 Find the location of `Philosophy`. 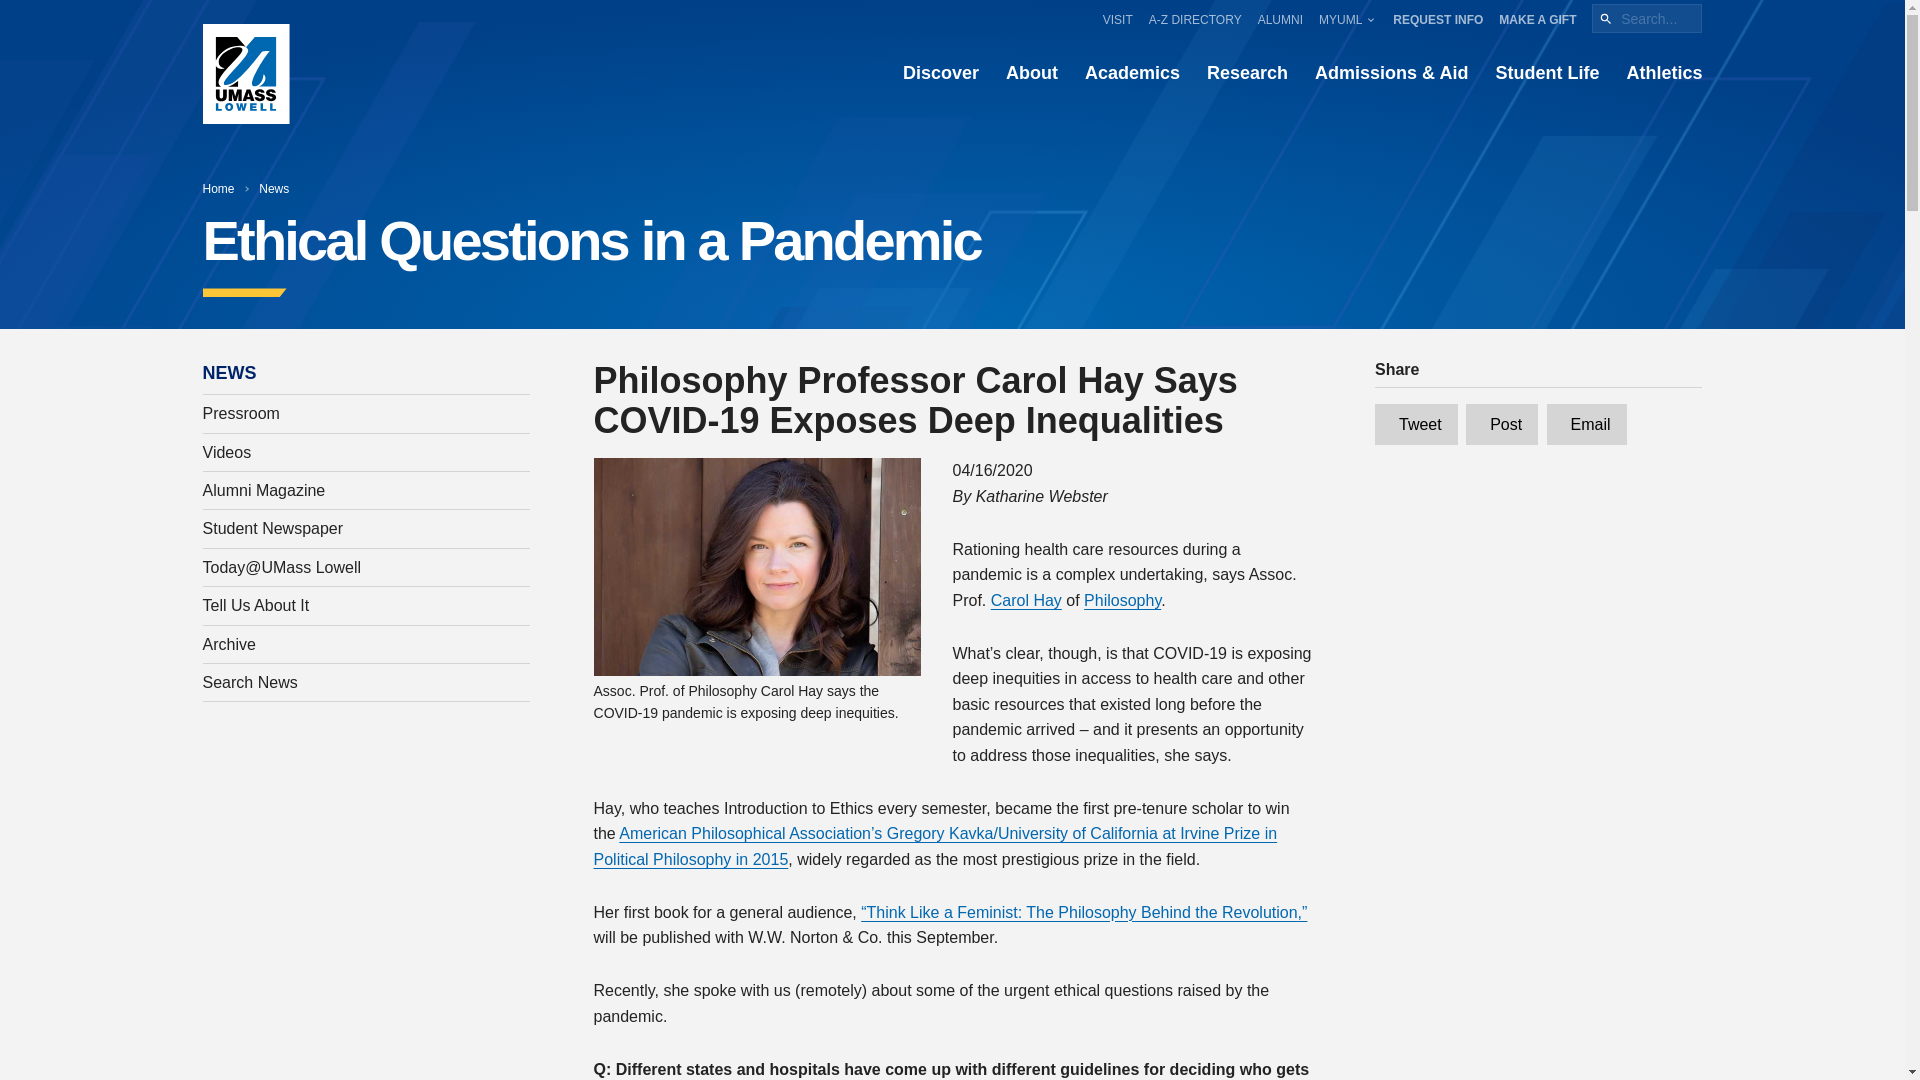

Philosophy is located at coordinates (1122, 600).